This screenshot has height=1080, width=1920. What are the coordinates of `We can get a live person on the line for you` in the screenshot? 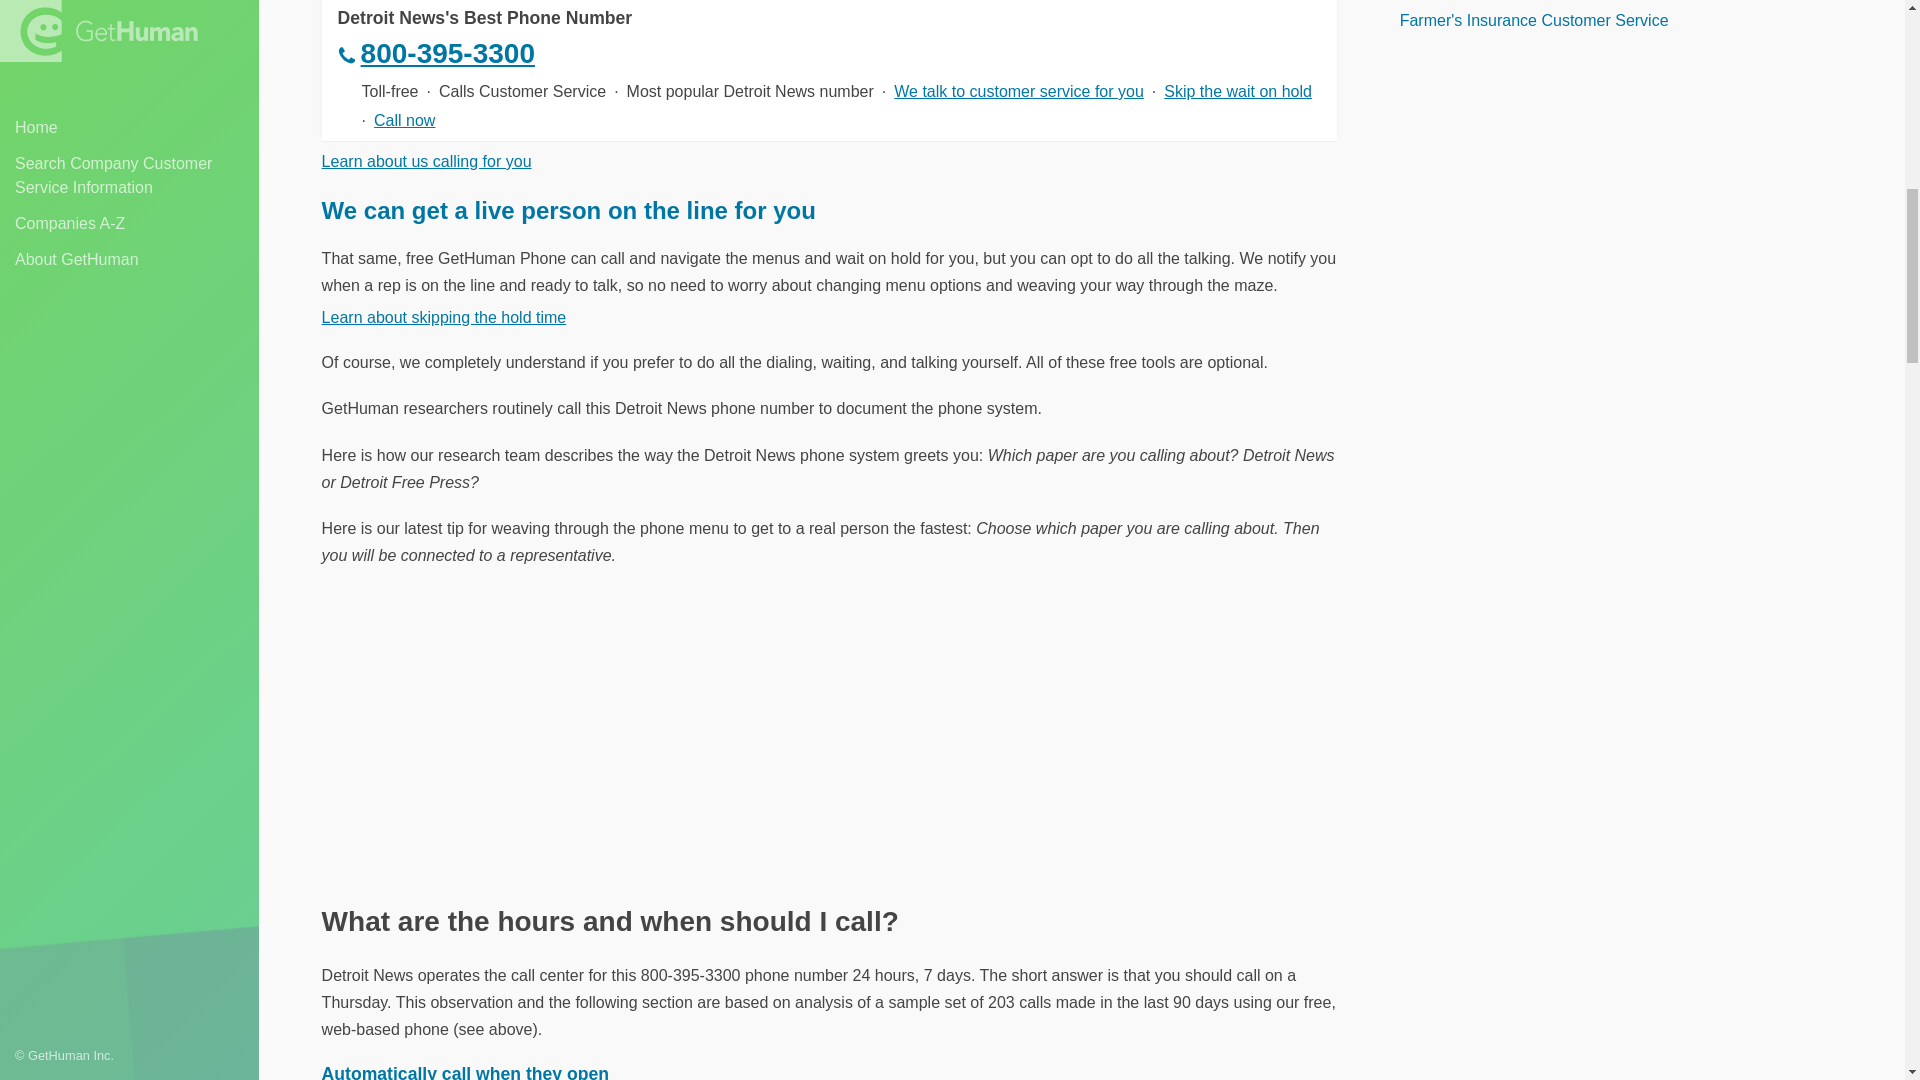 It's located at (569, 210).